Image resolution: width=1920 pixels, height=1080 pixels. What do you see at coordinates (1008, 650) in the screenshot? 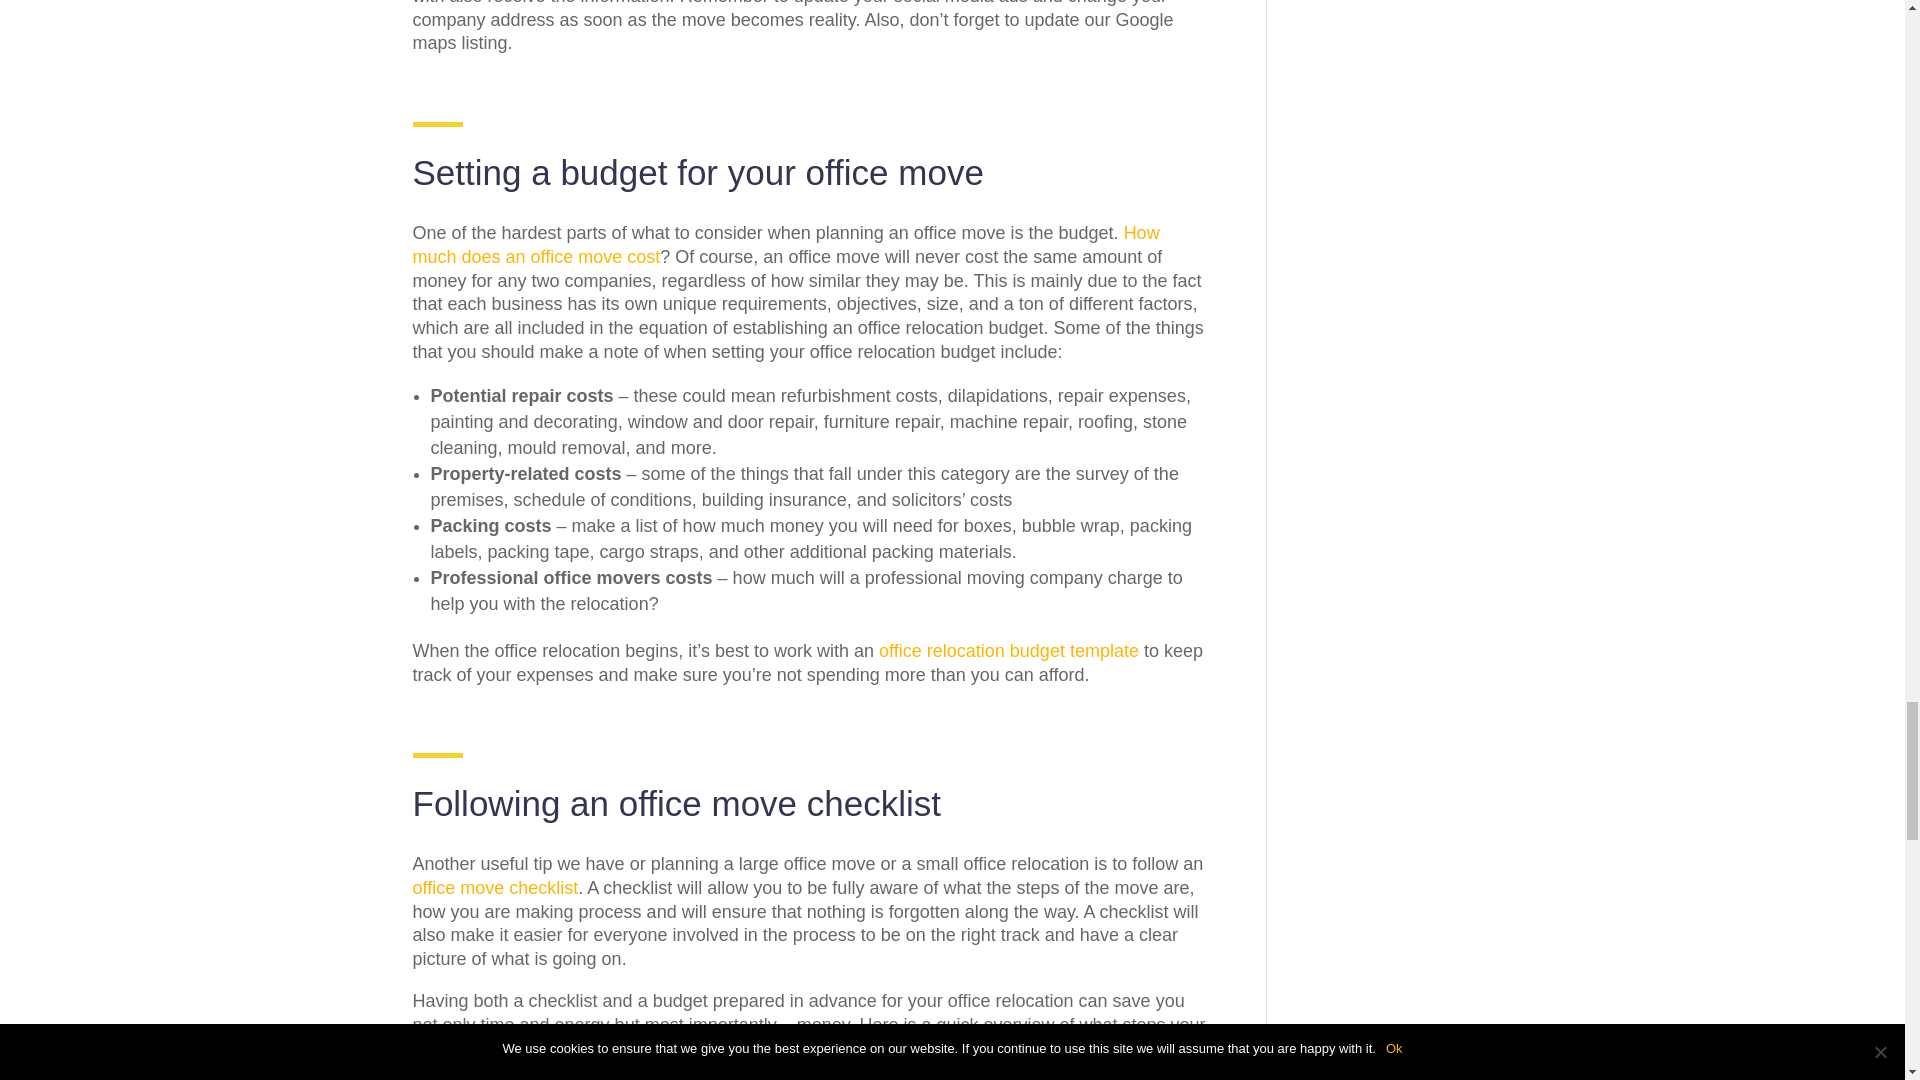
I see `office relocation budget template` at bounding box center [1008, 650].